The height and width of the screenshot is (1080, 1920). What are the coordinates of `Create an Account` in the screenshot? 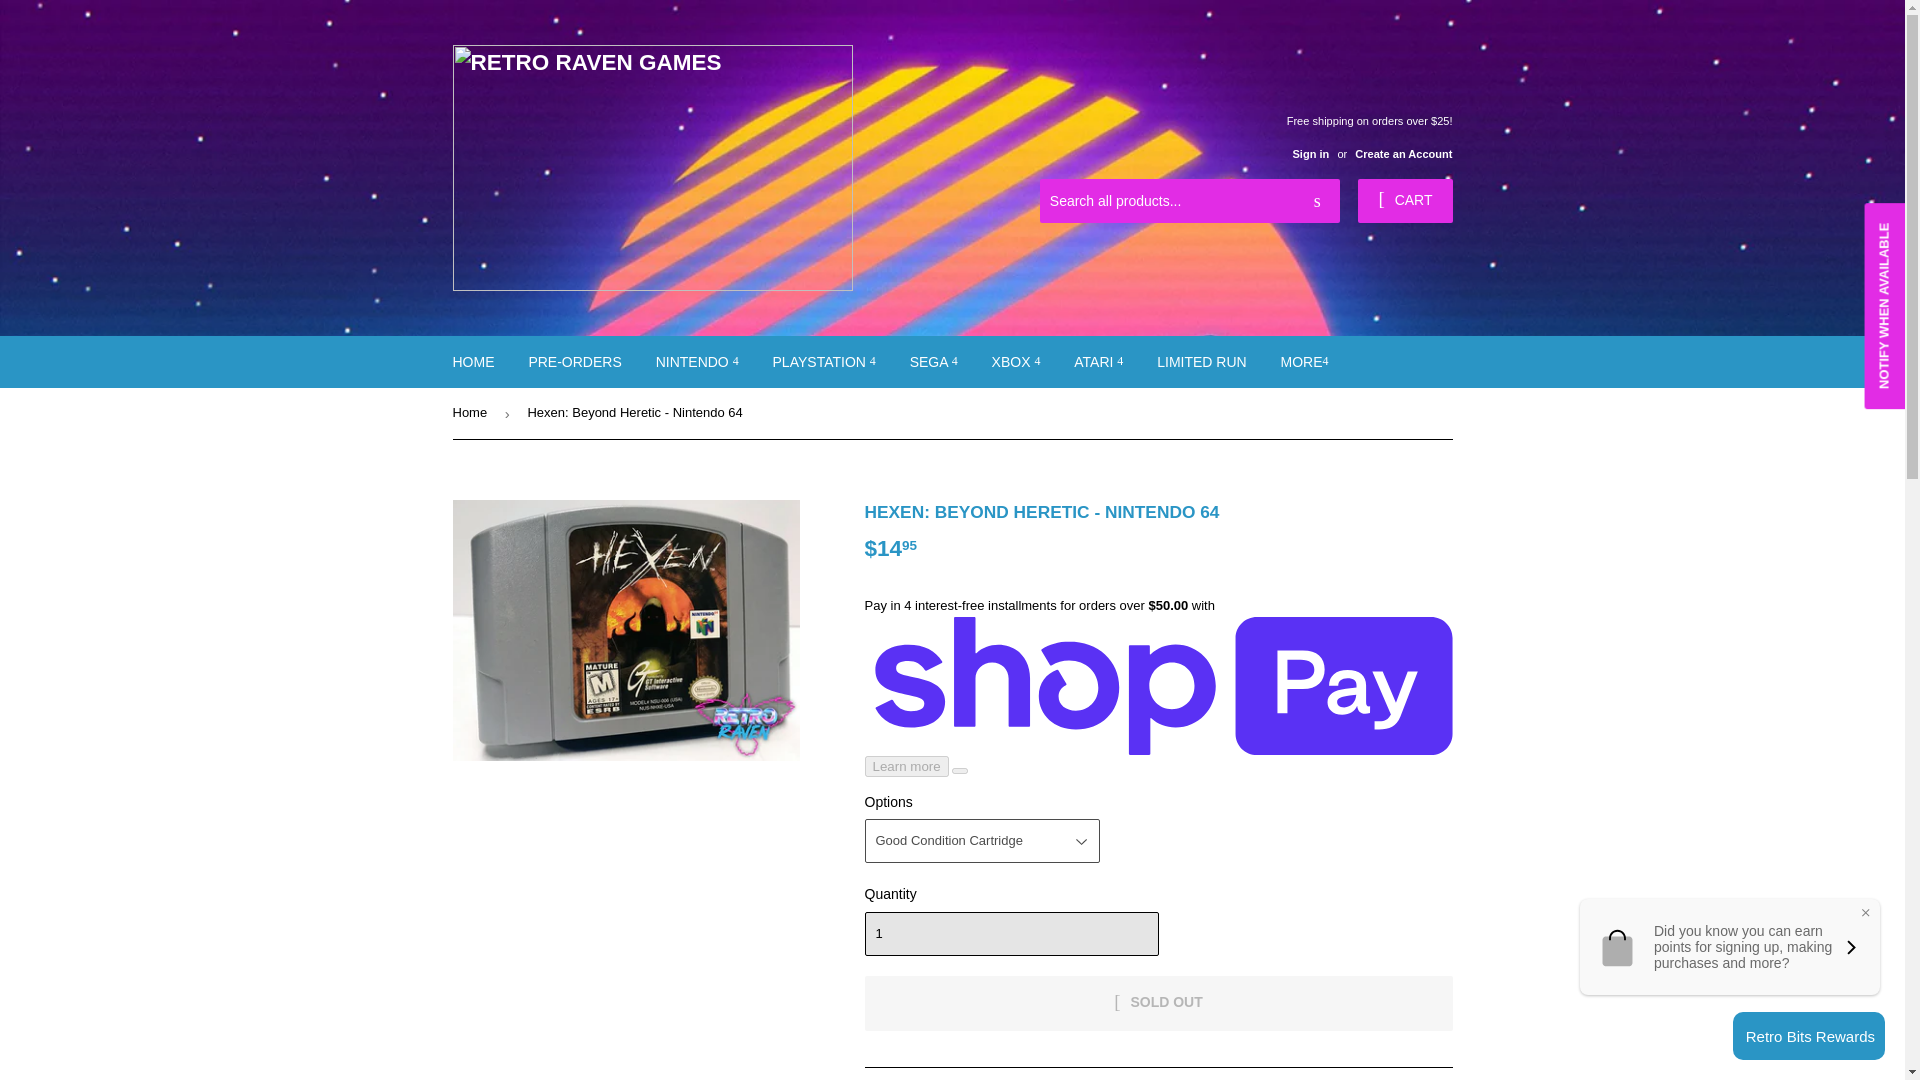 It's located at (1403, 153).